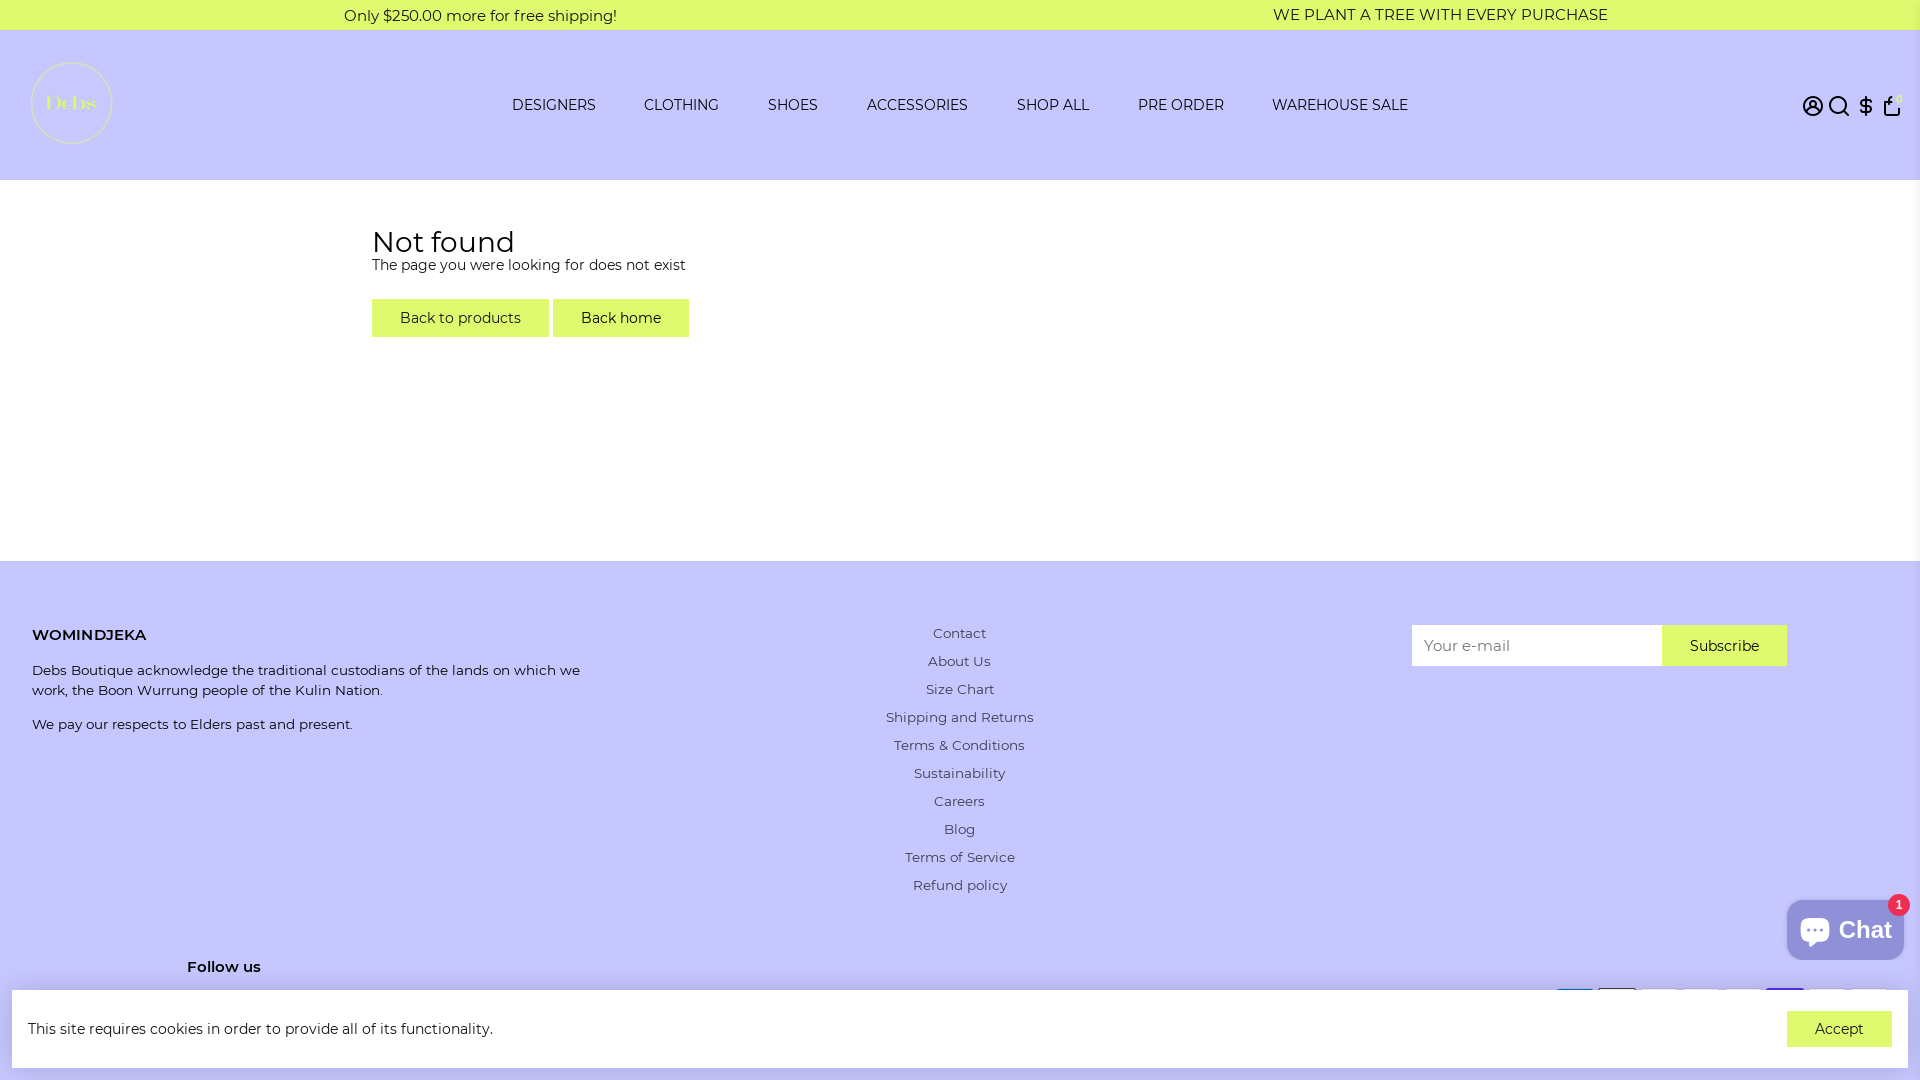  I want to click on Terms & Conditions, so click(960, 745).